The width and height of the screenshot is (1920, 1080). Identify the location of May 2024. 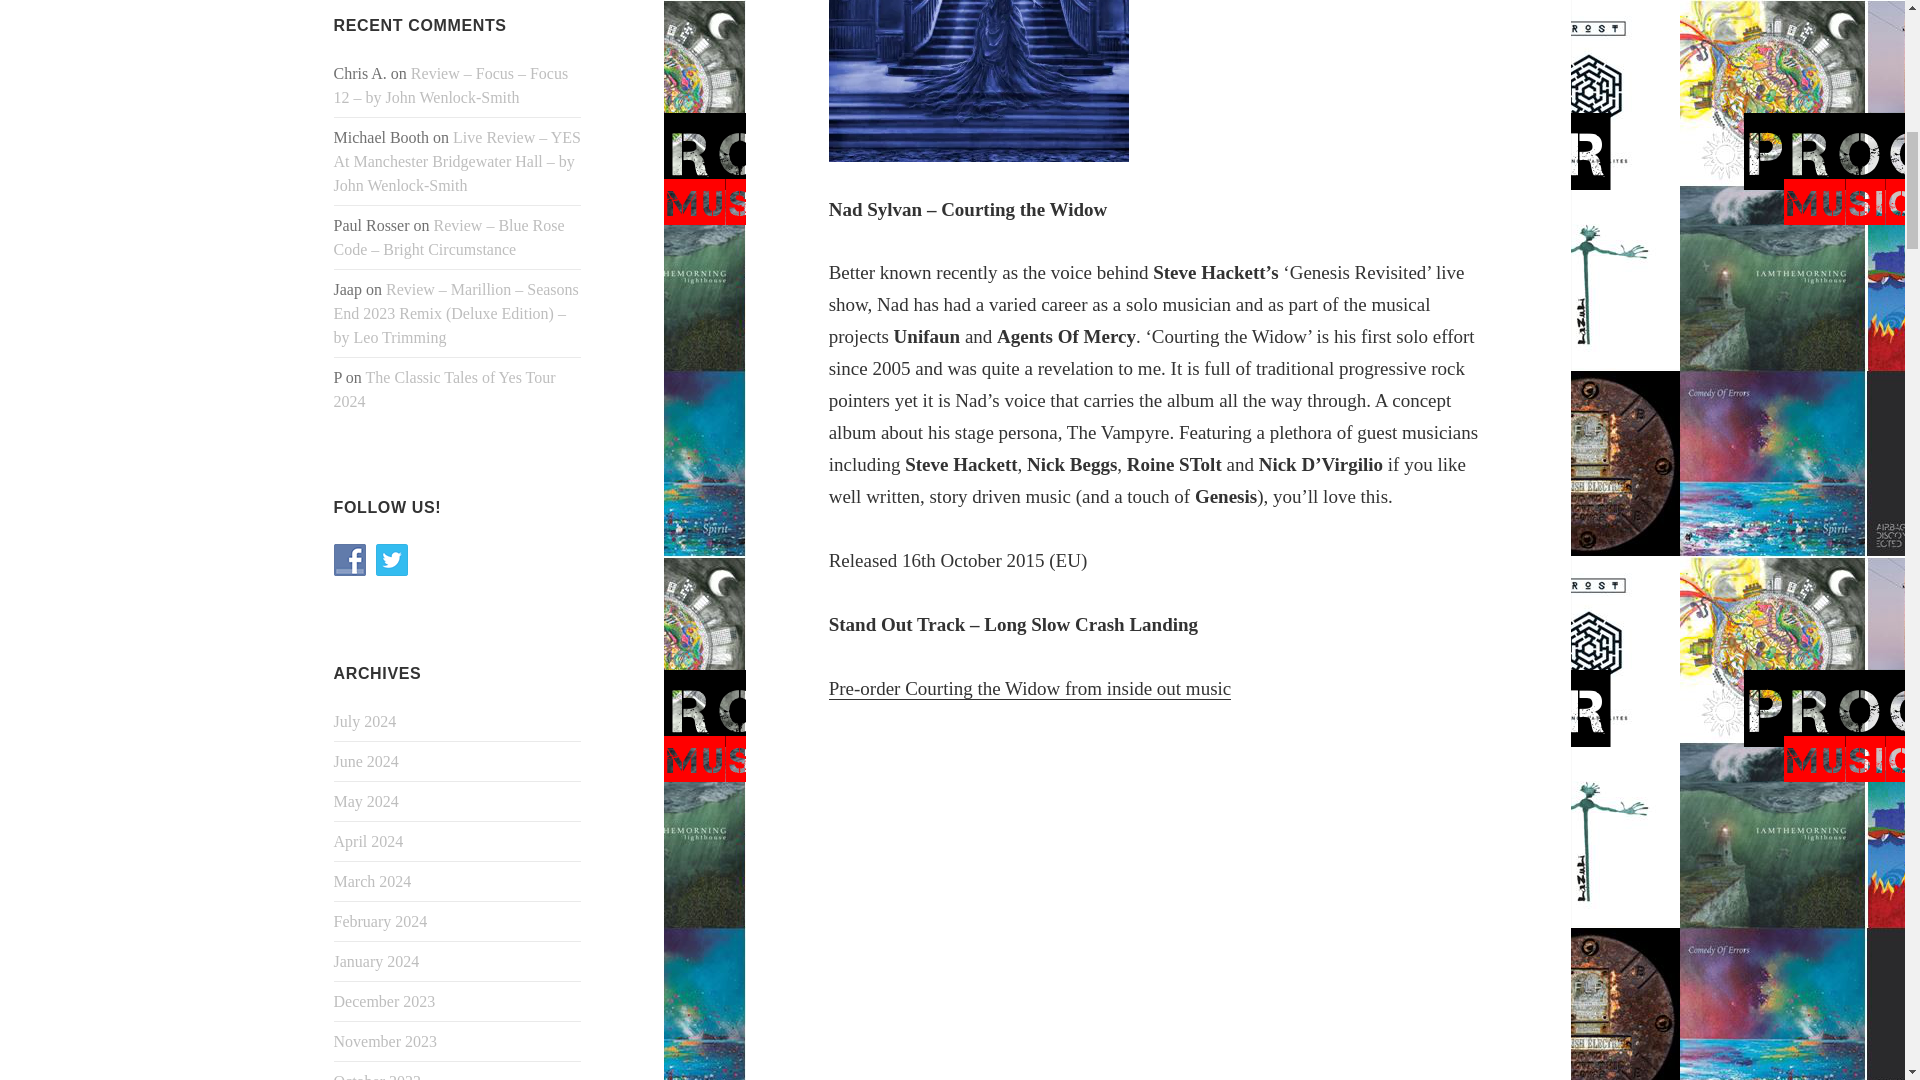
(366, 801).